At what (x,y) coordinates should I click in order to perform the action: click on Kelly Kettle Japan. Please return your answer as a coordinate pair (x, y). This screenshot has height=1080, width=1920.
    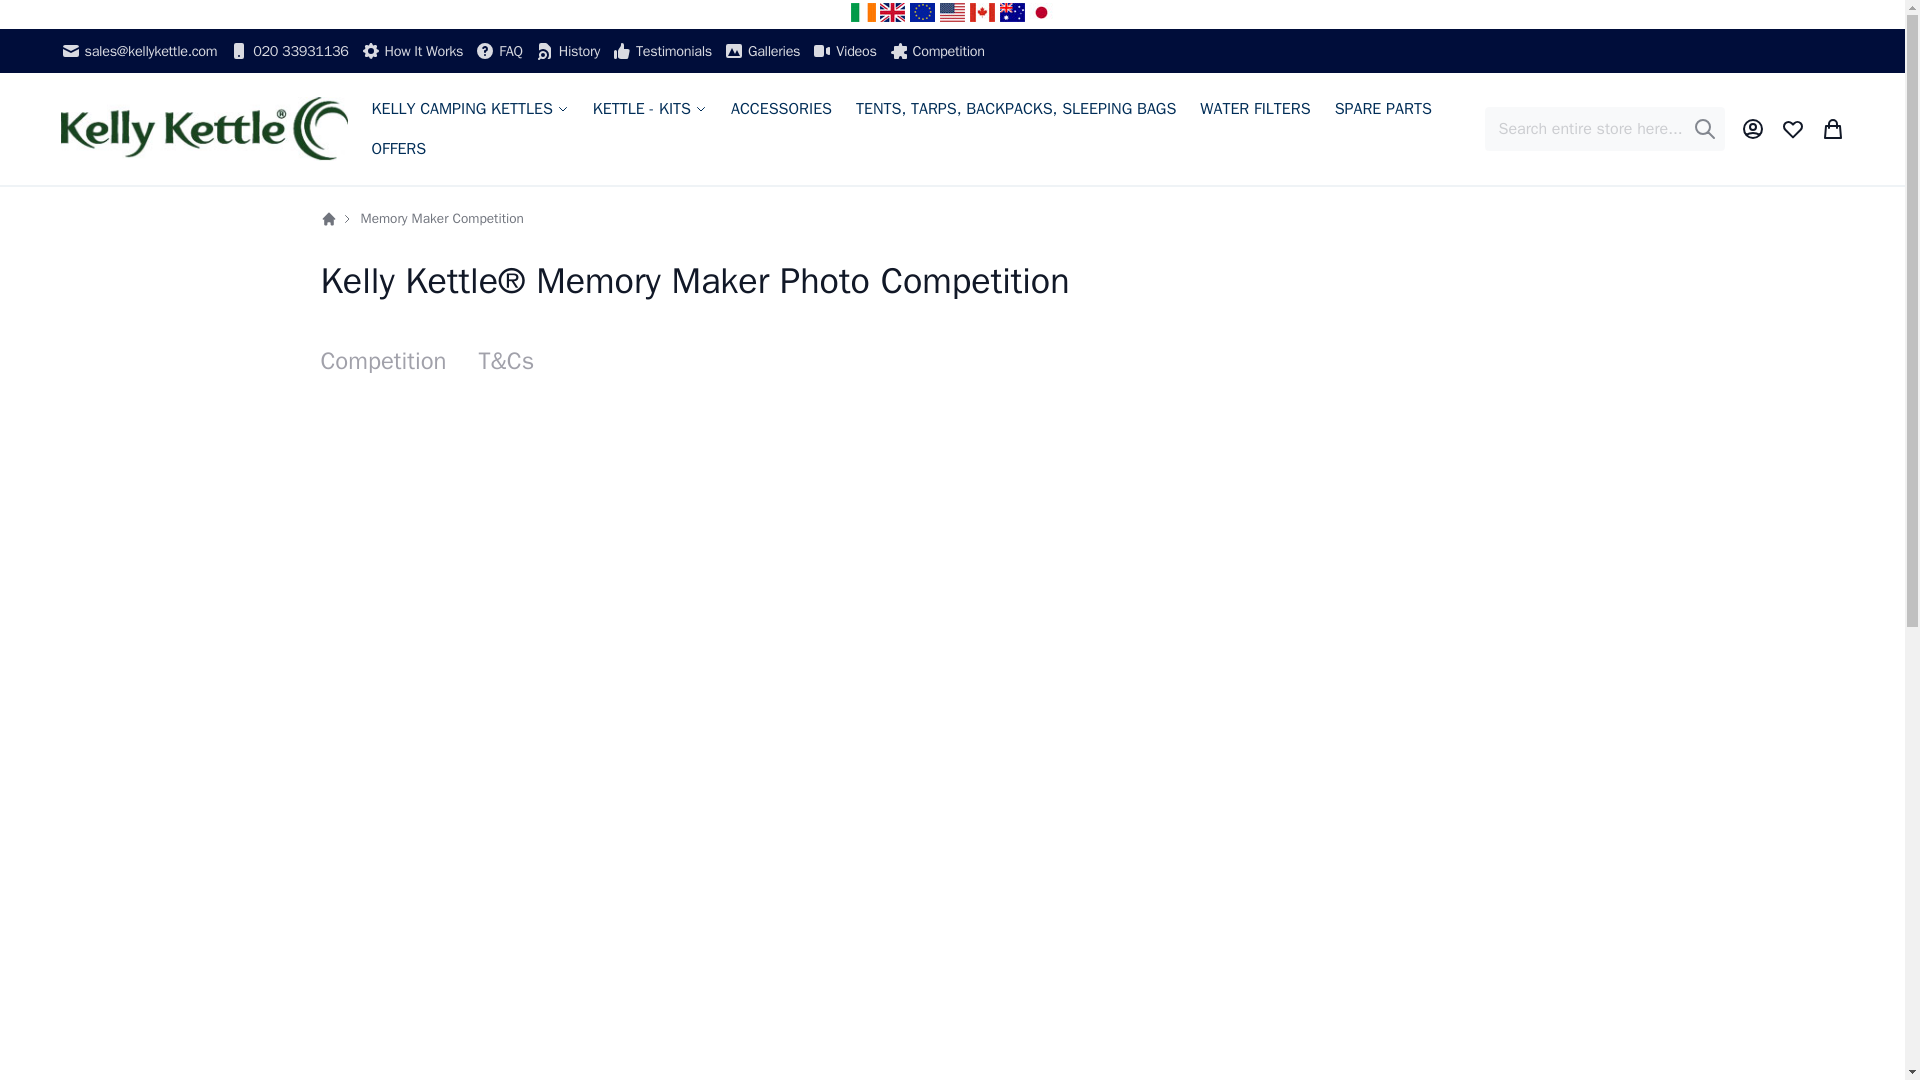
    Looking at the image, I should click on (1042, 12).